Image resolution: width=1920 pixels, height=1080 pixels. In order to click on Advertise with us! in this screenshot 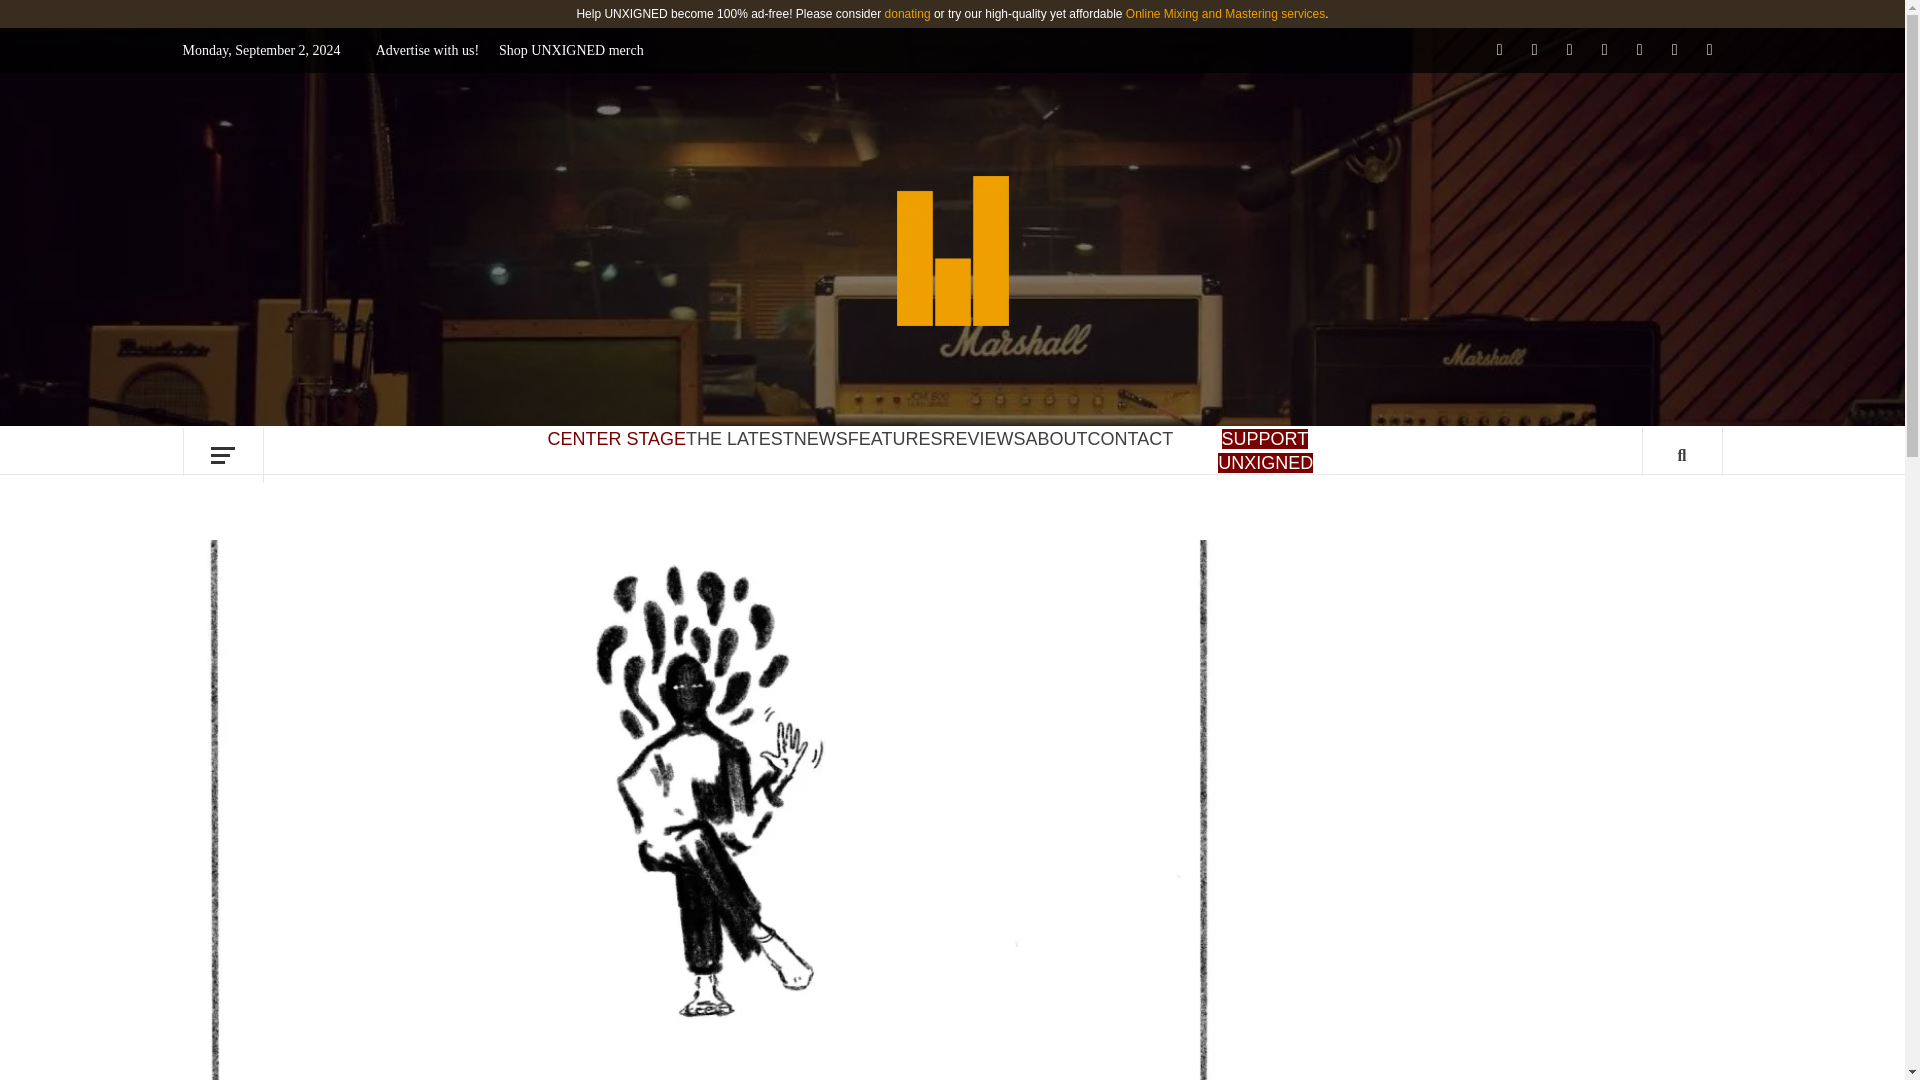, I will do `click(432, 50)`.